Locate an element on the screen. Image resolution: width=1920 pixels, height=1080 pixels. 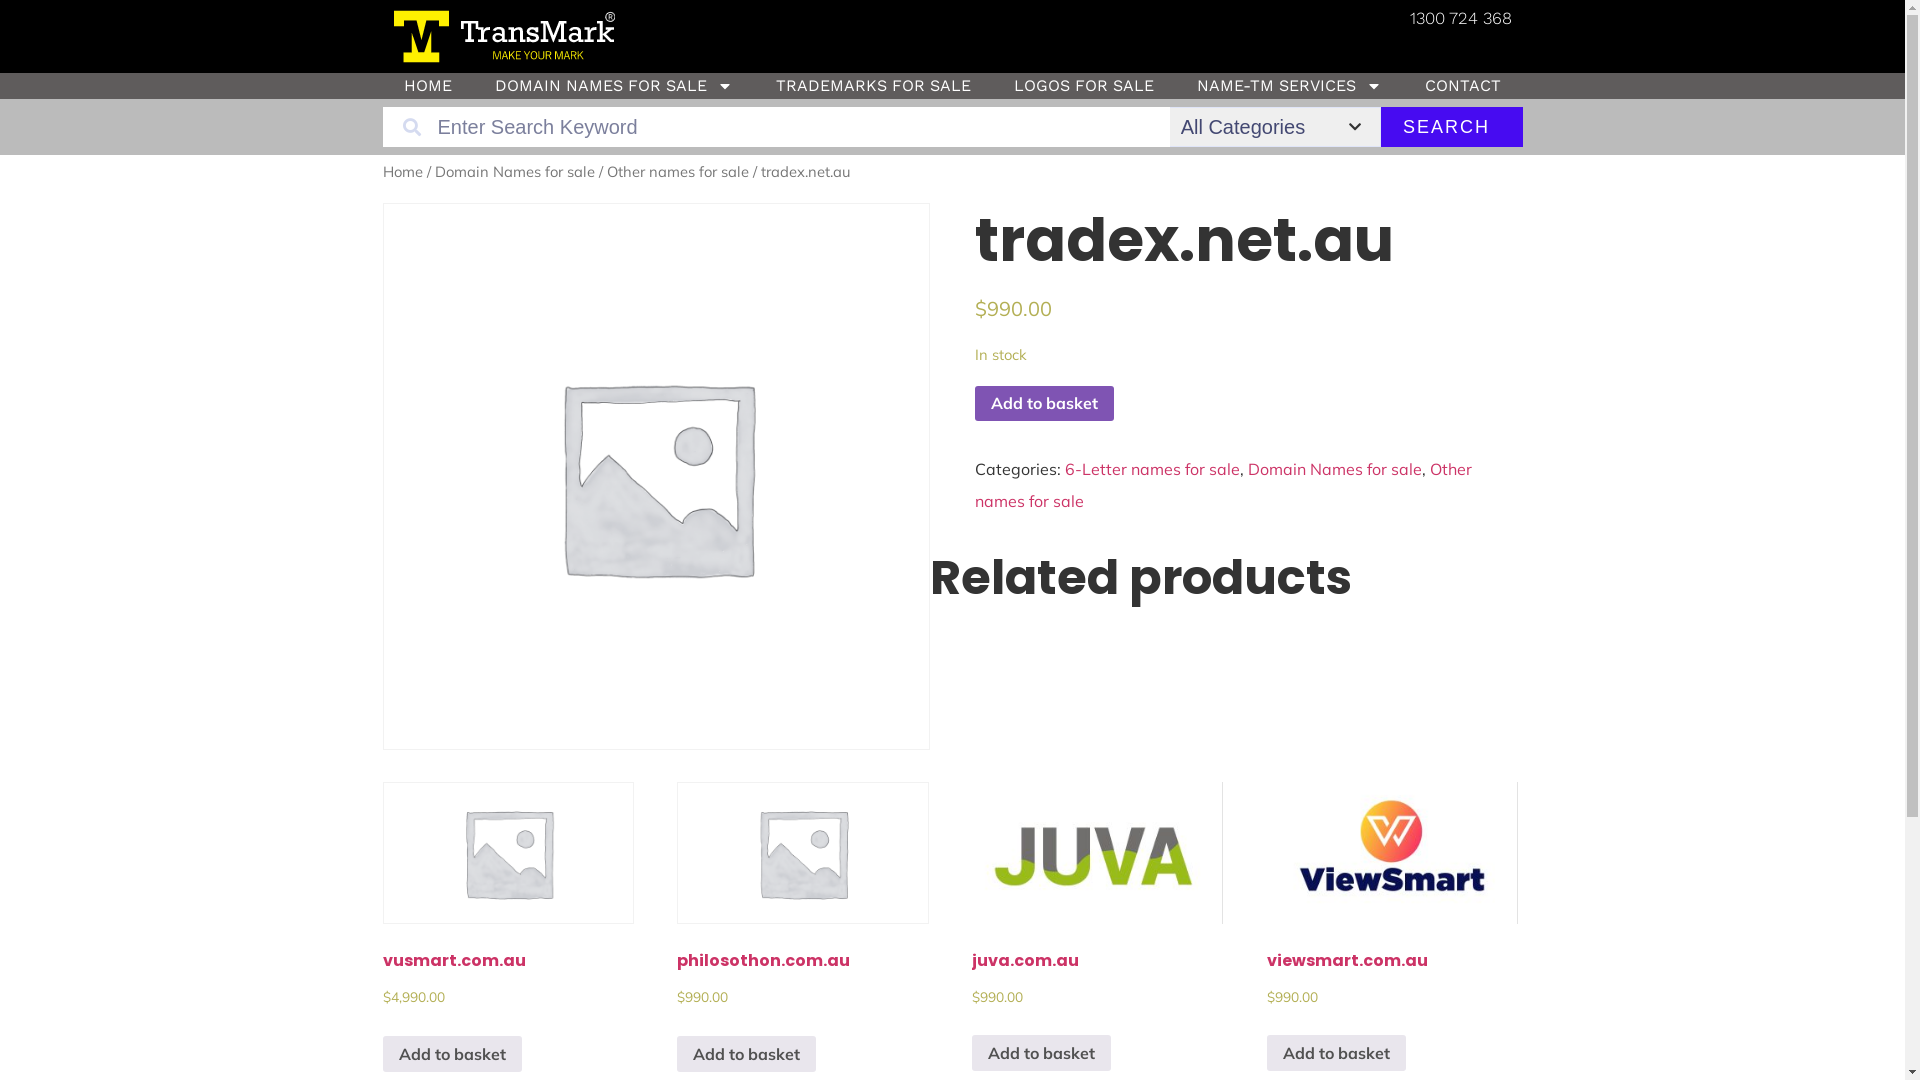
vusmart.com.au
$4,990.00 is located at coordinates (508, 923).